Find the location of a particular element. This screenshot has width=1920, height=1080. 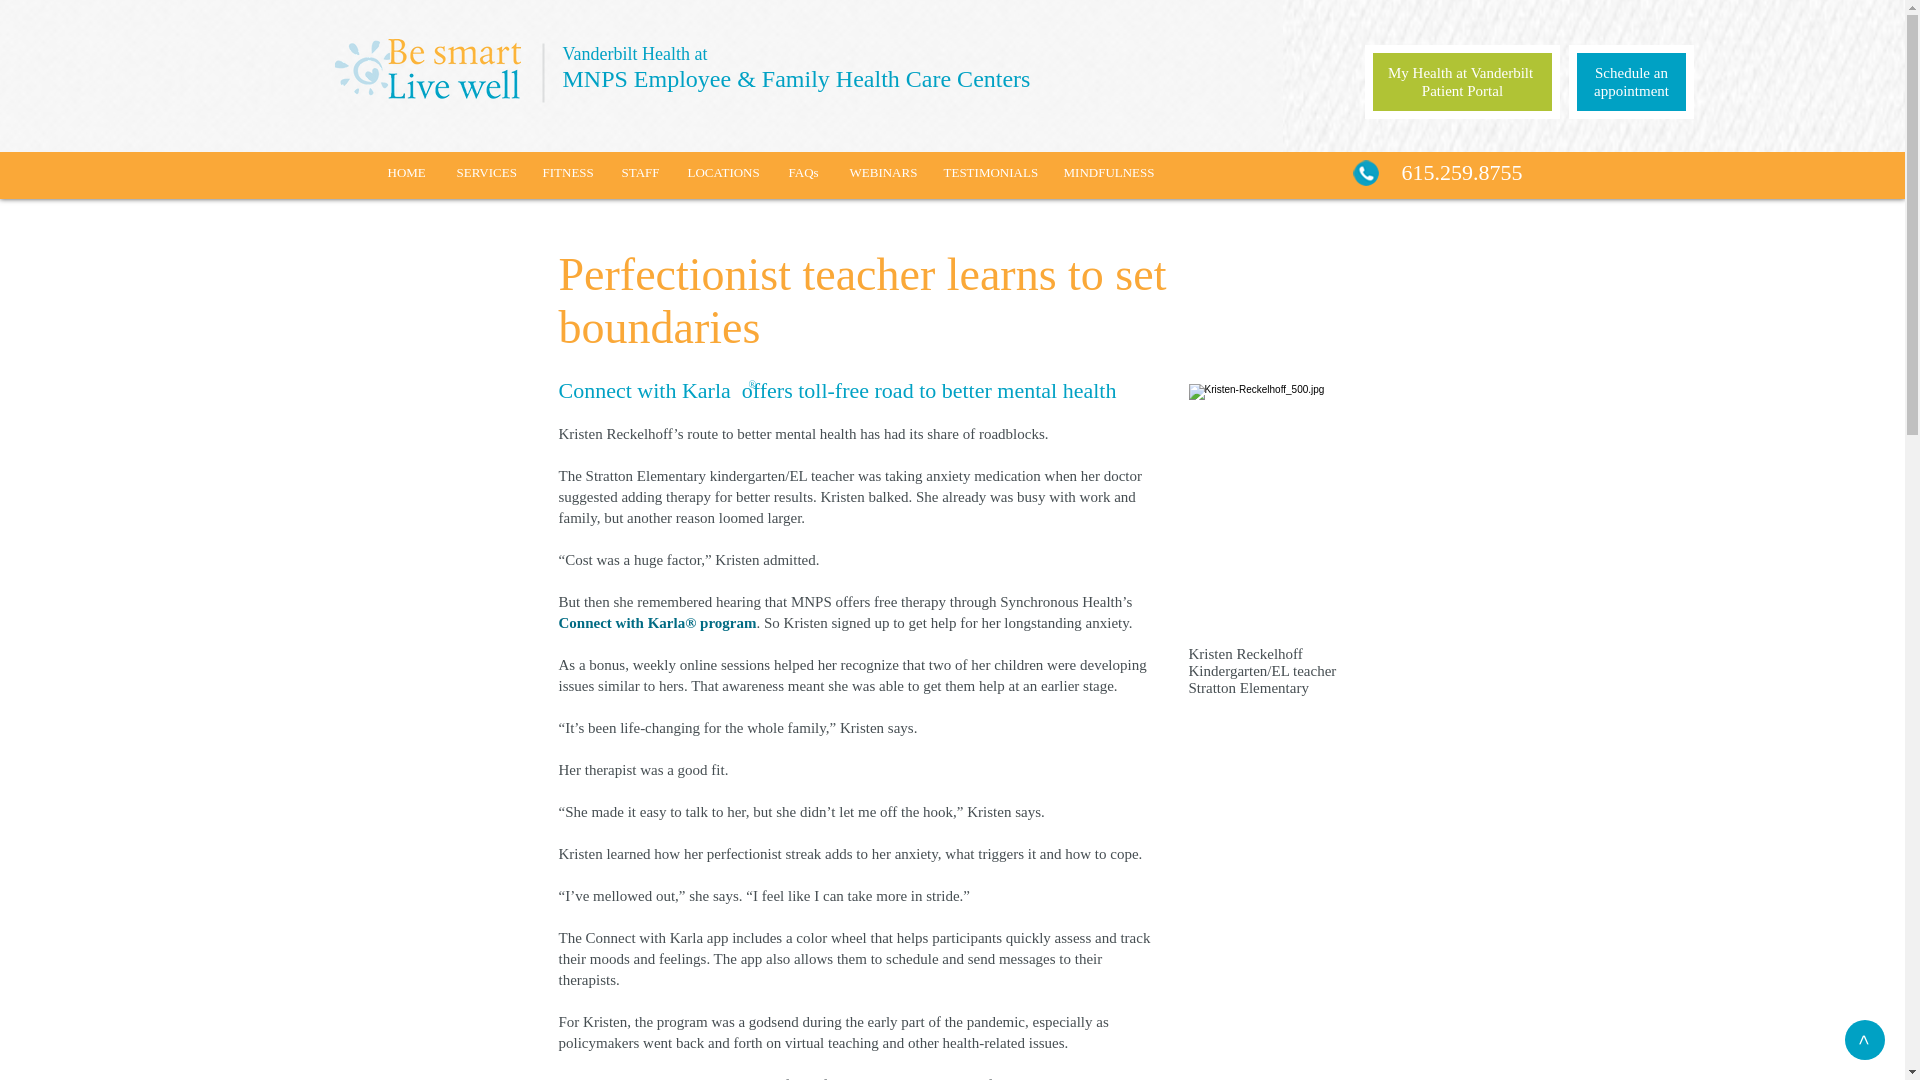

STAFF is located at coordinates (1630, 82).